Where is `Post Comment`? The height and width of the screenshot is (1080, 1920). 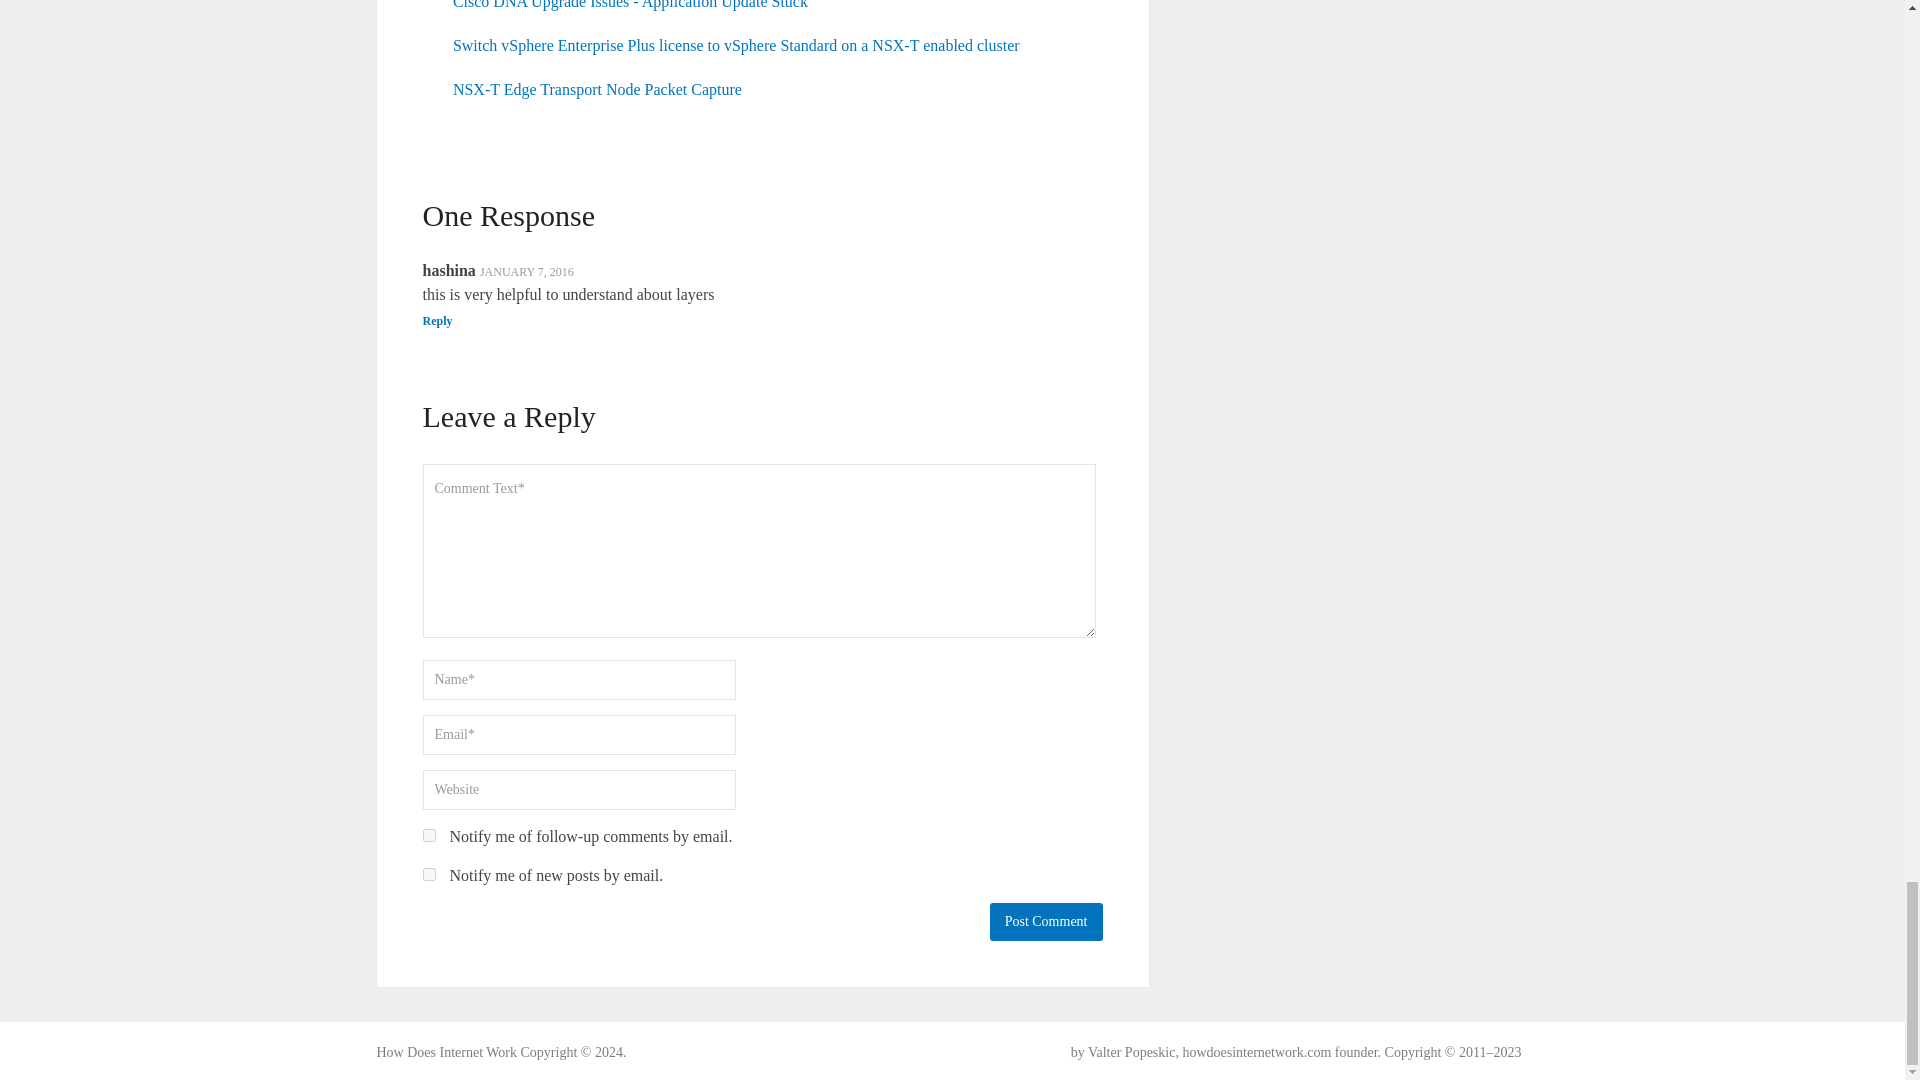 Post Comment is located at coordinates (1046, 921).